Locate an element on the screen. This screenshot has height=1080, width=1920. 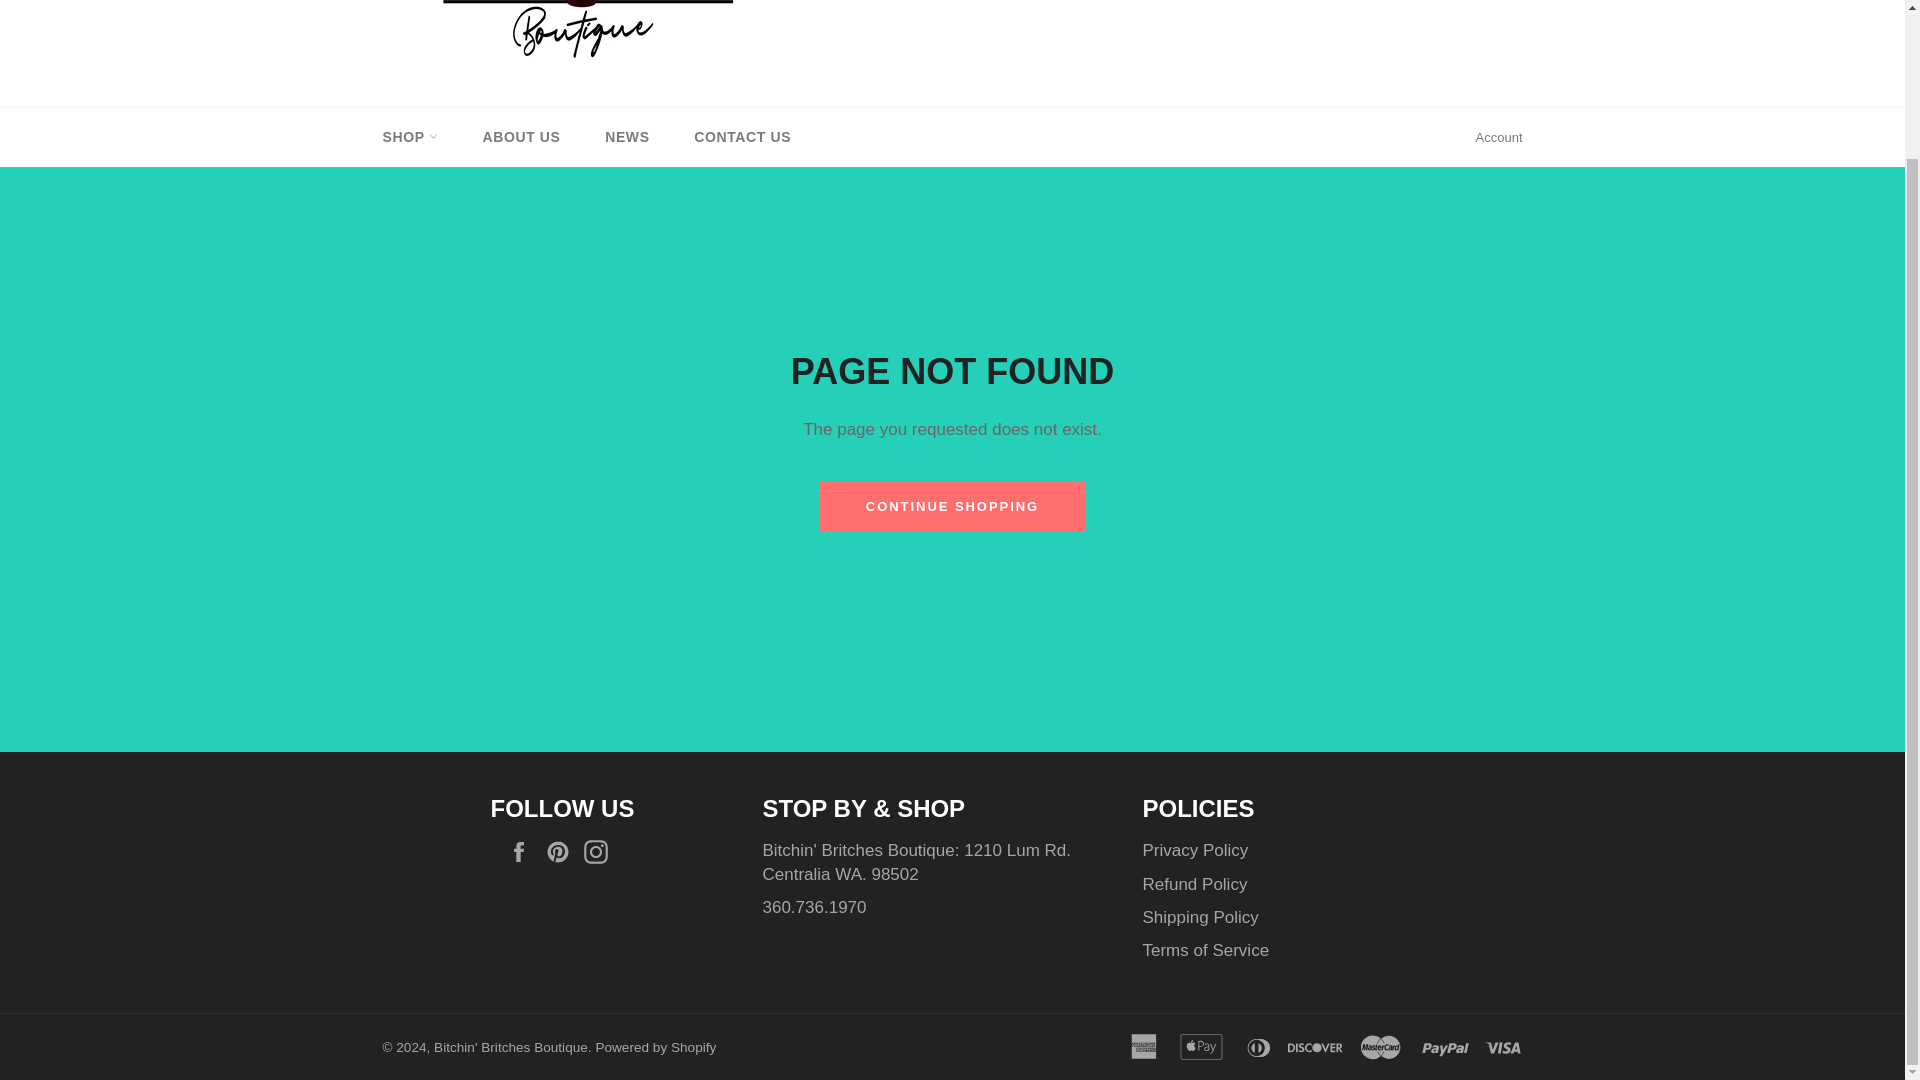
Bitchin' Britches Boutique on Instagram is located at coordinates (600, 852).